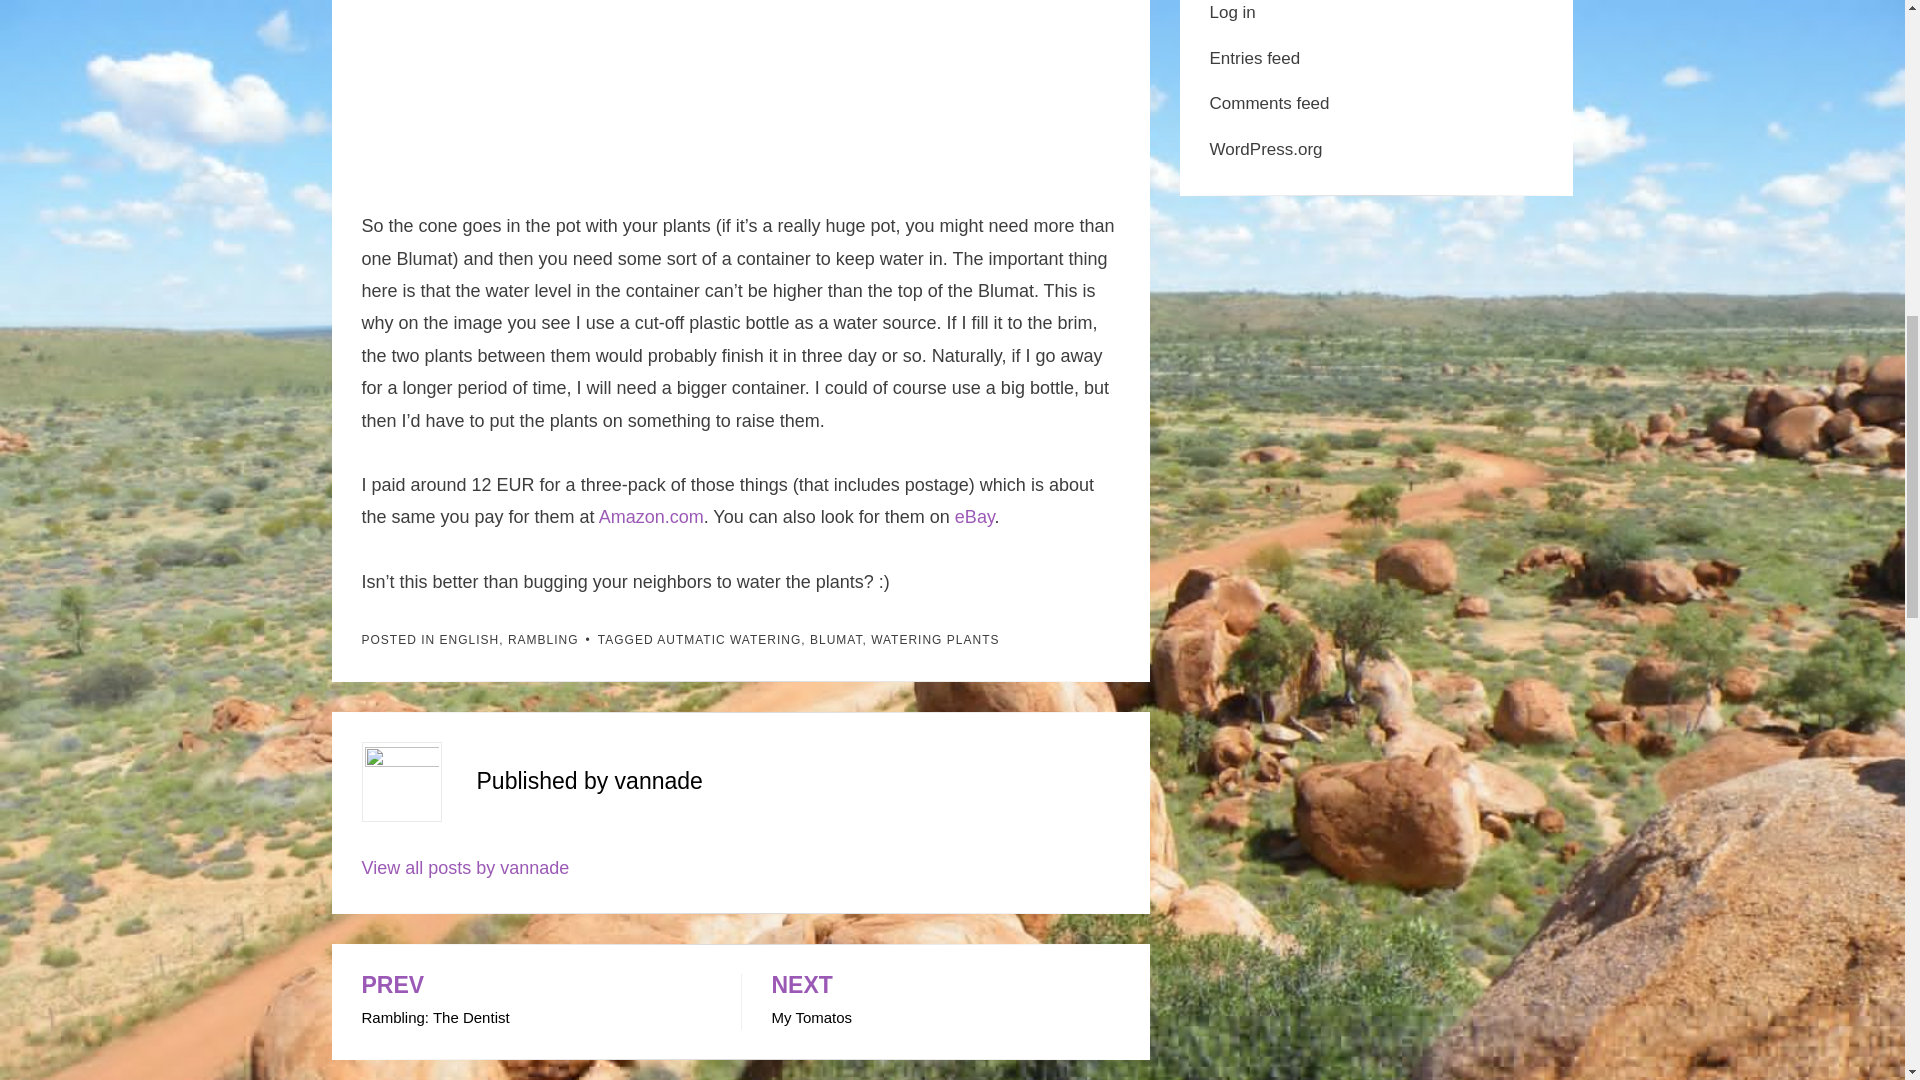  I want to click on ENGLISH, so click(469, 639).